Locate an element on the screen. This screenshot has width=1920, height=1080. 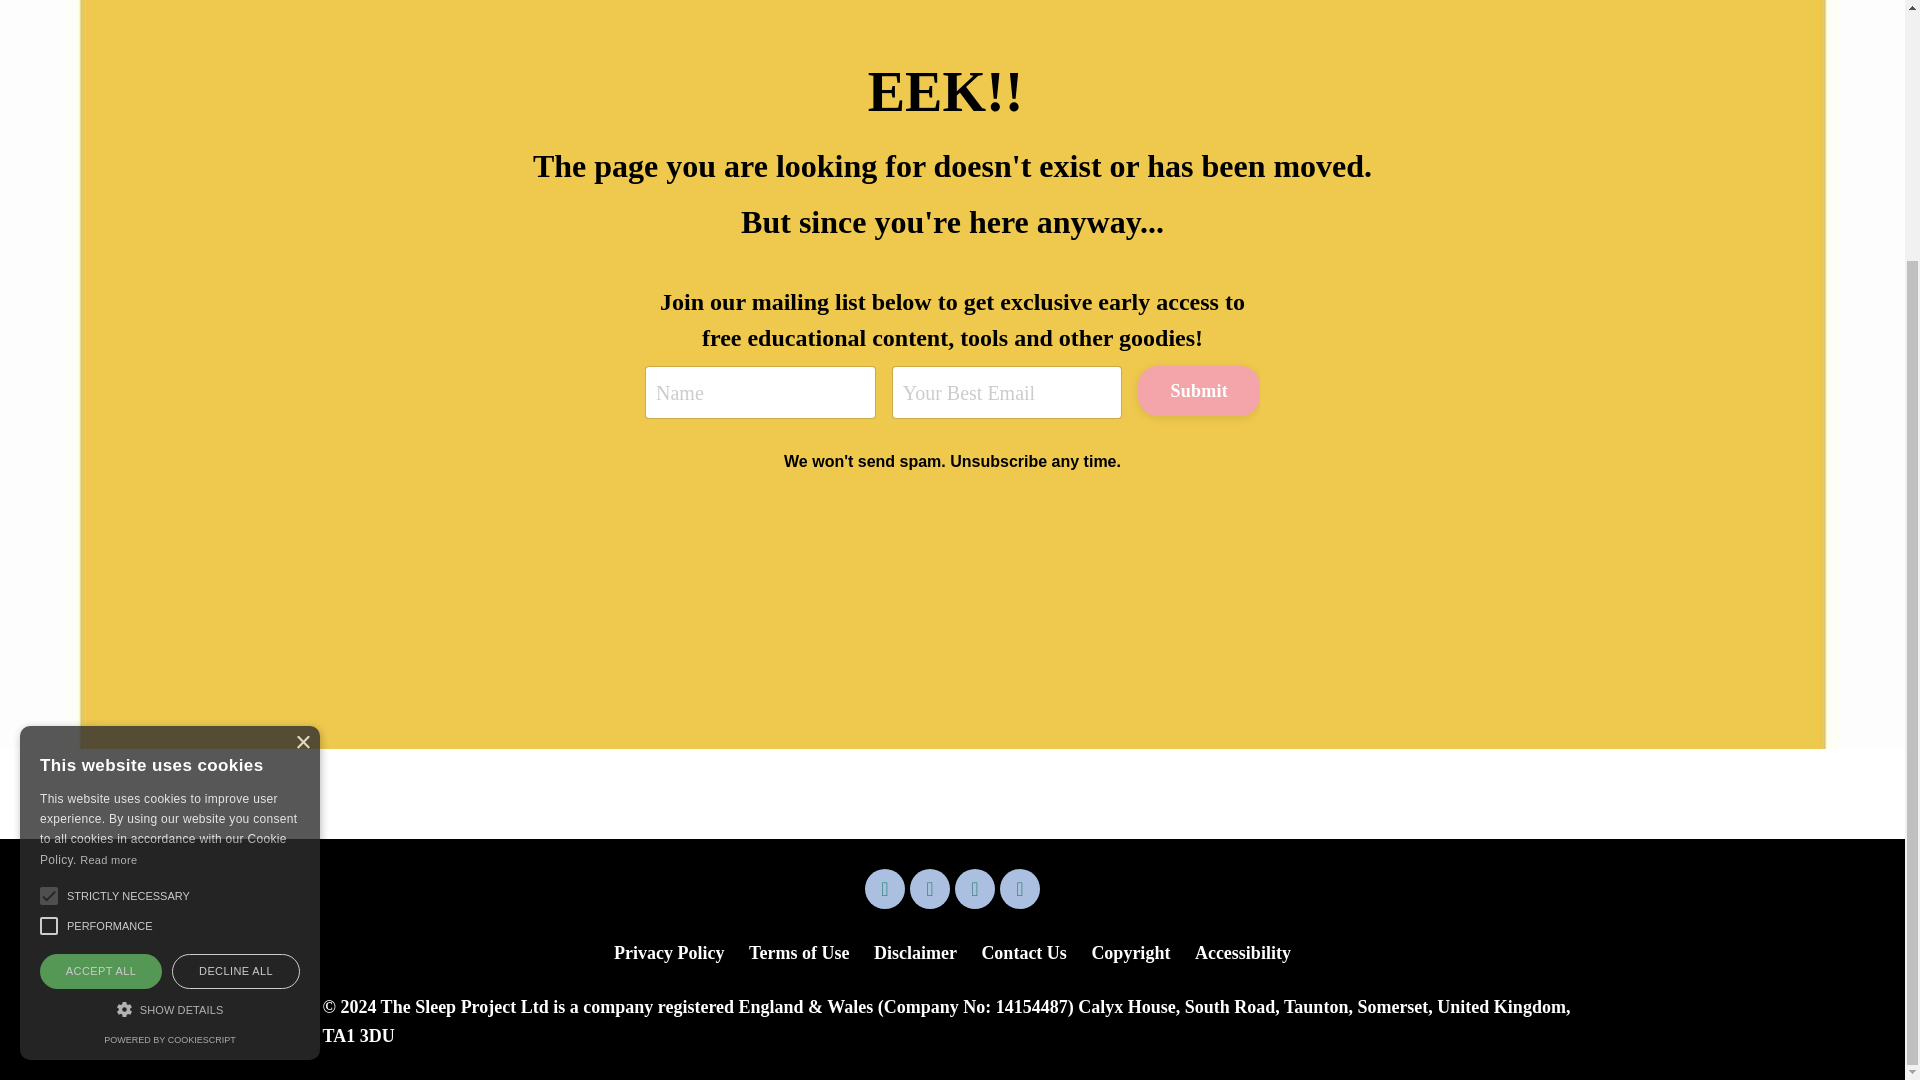
POWERED BY COOKIESCRIPT is located at coordinates (168, 708).